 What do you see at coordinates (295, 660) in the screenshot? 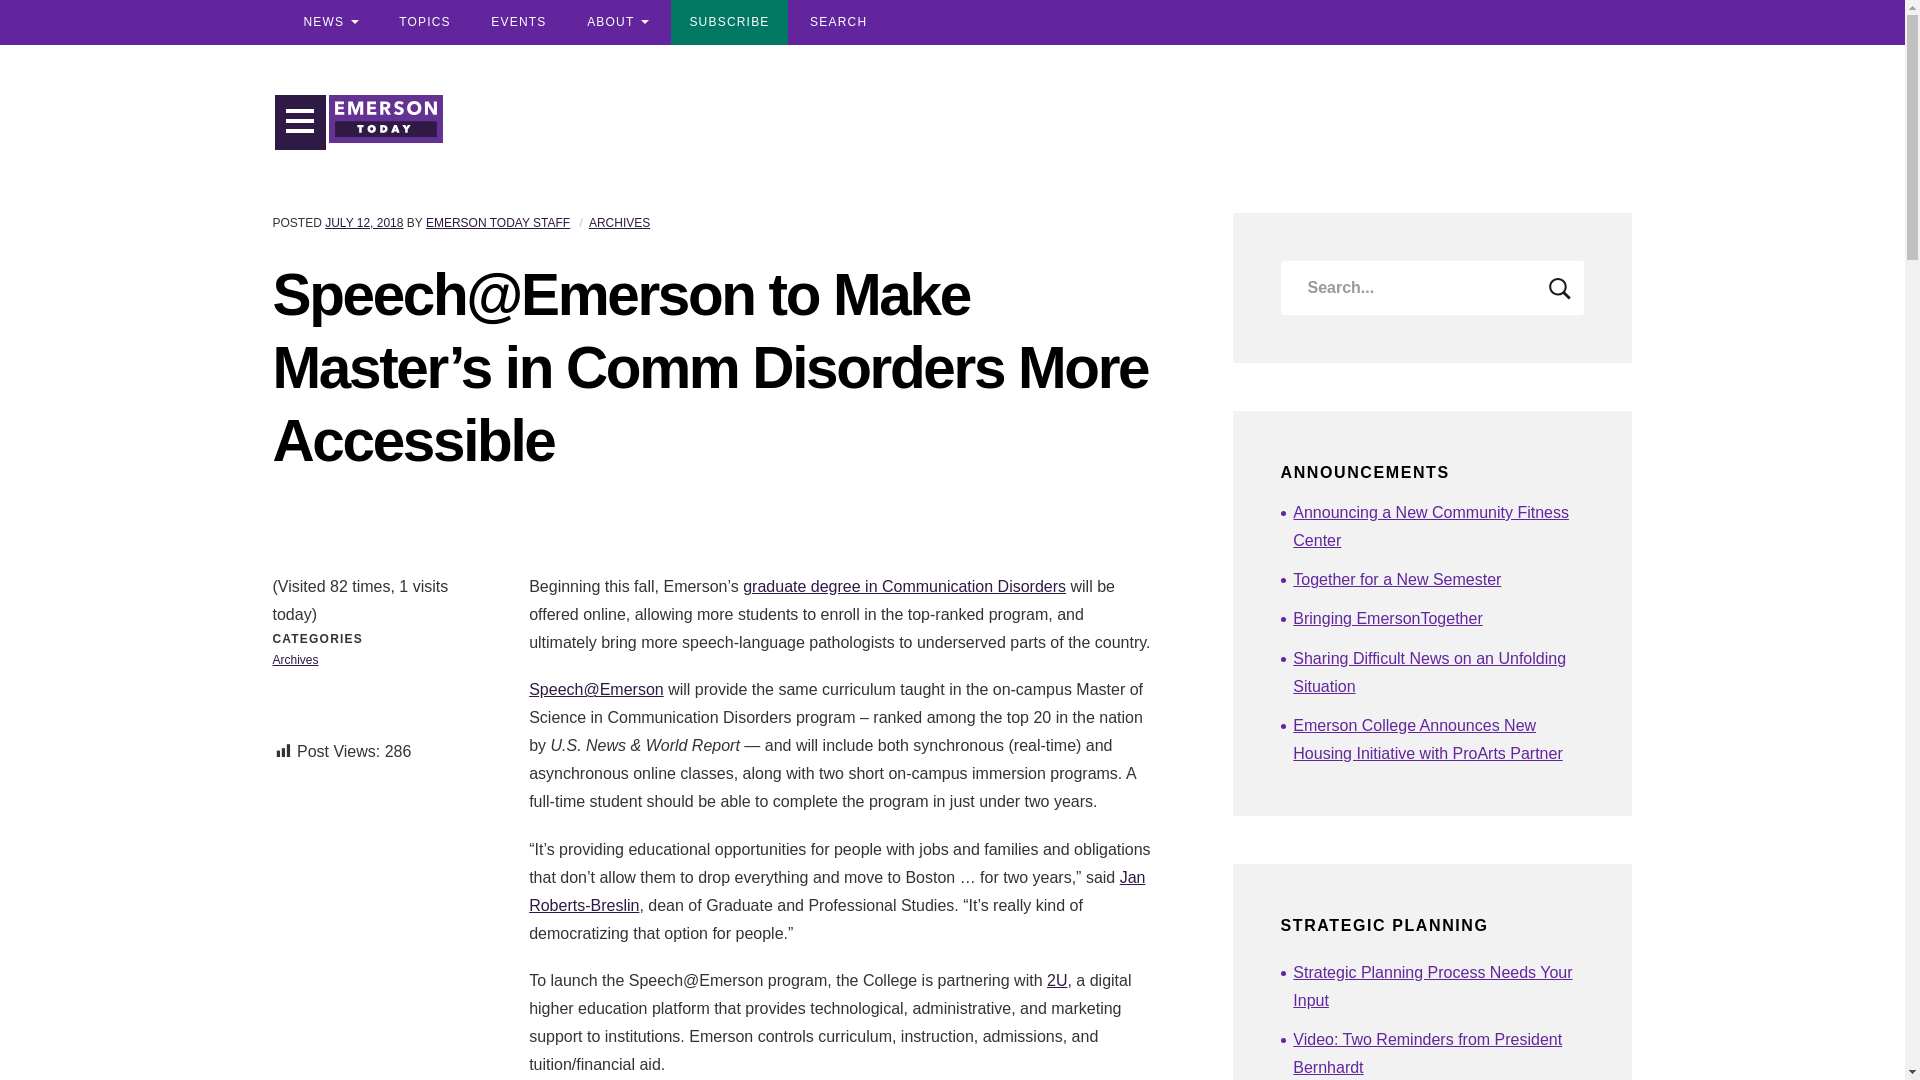
I see `Archives` at bounding box center [295, 660].